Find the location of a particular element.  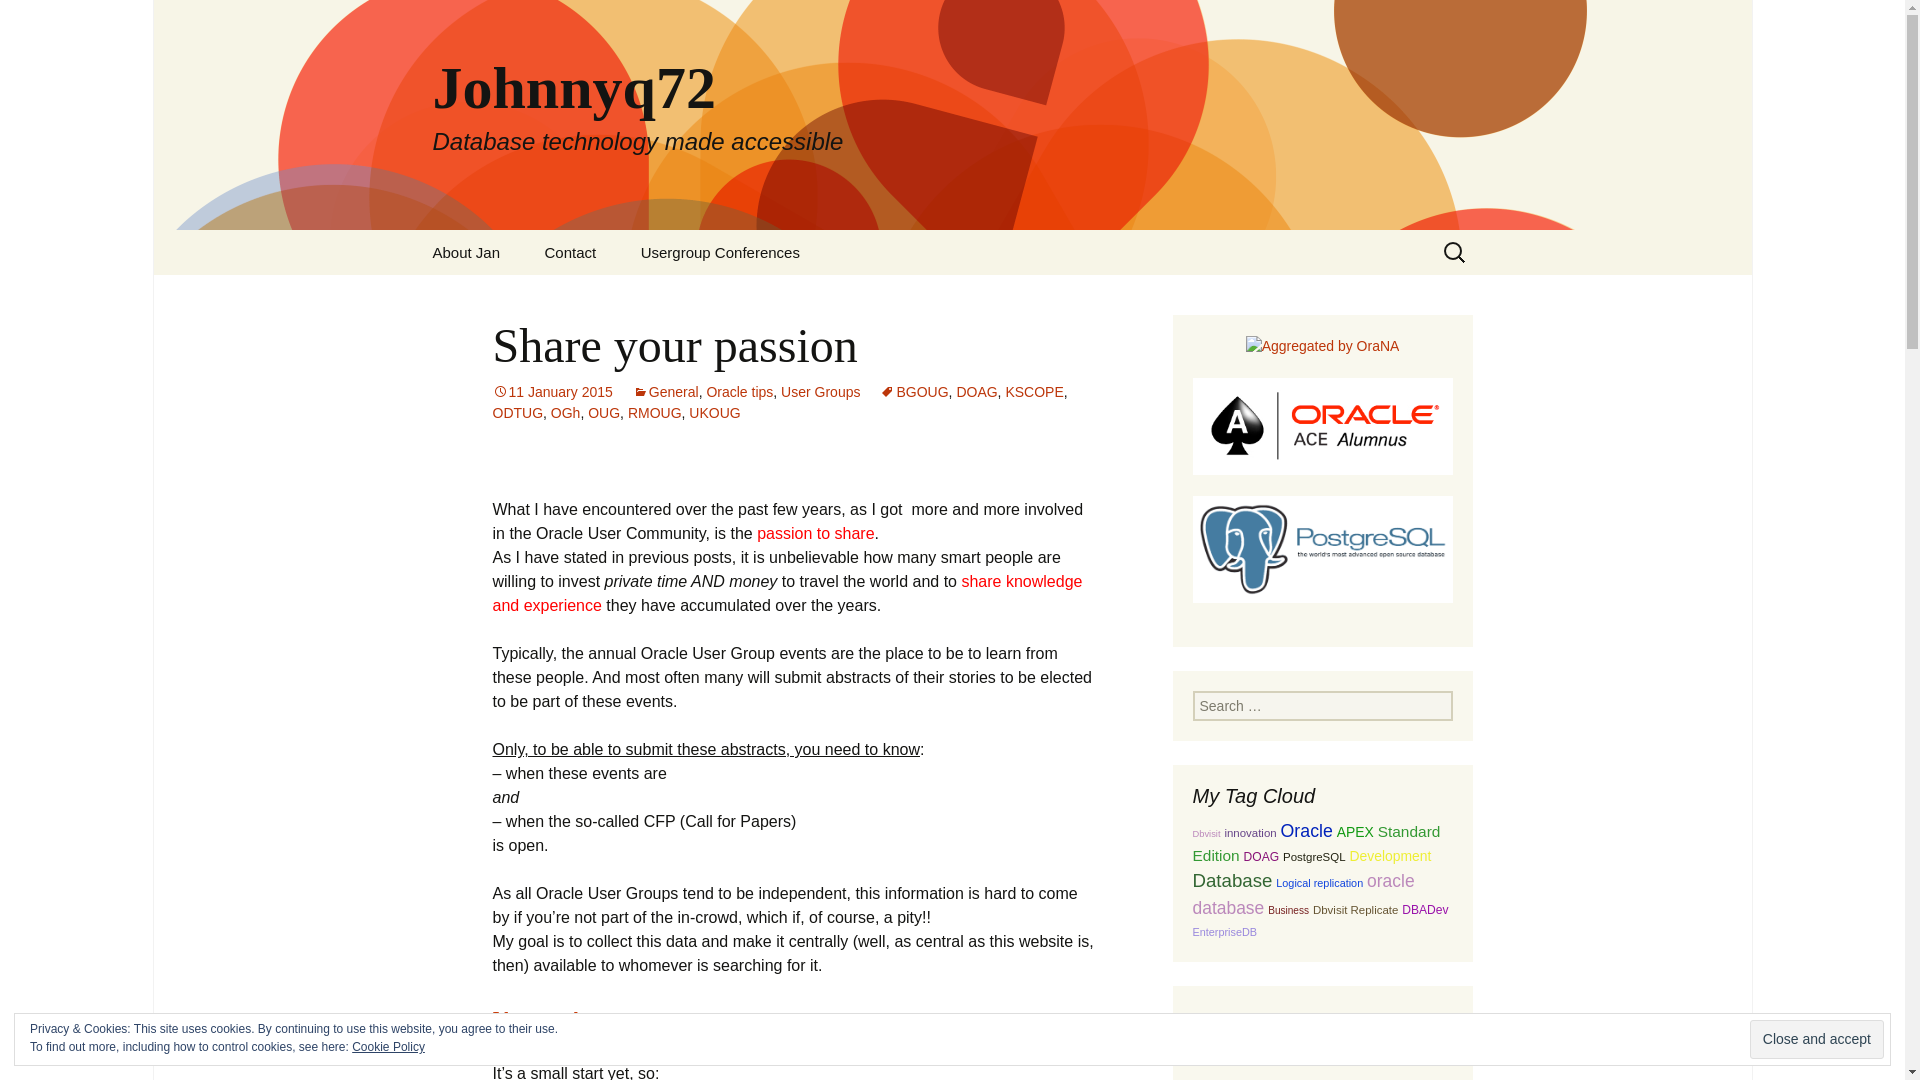

Close and accept is located at coordinates (1816, 1039).